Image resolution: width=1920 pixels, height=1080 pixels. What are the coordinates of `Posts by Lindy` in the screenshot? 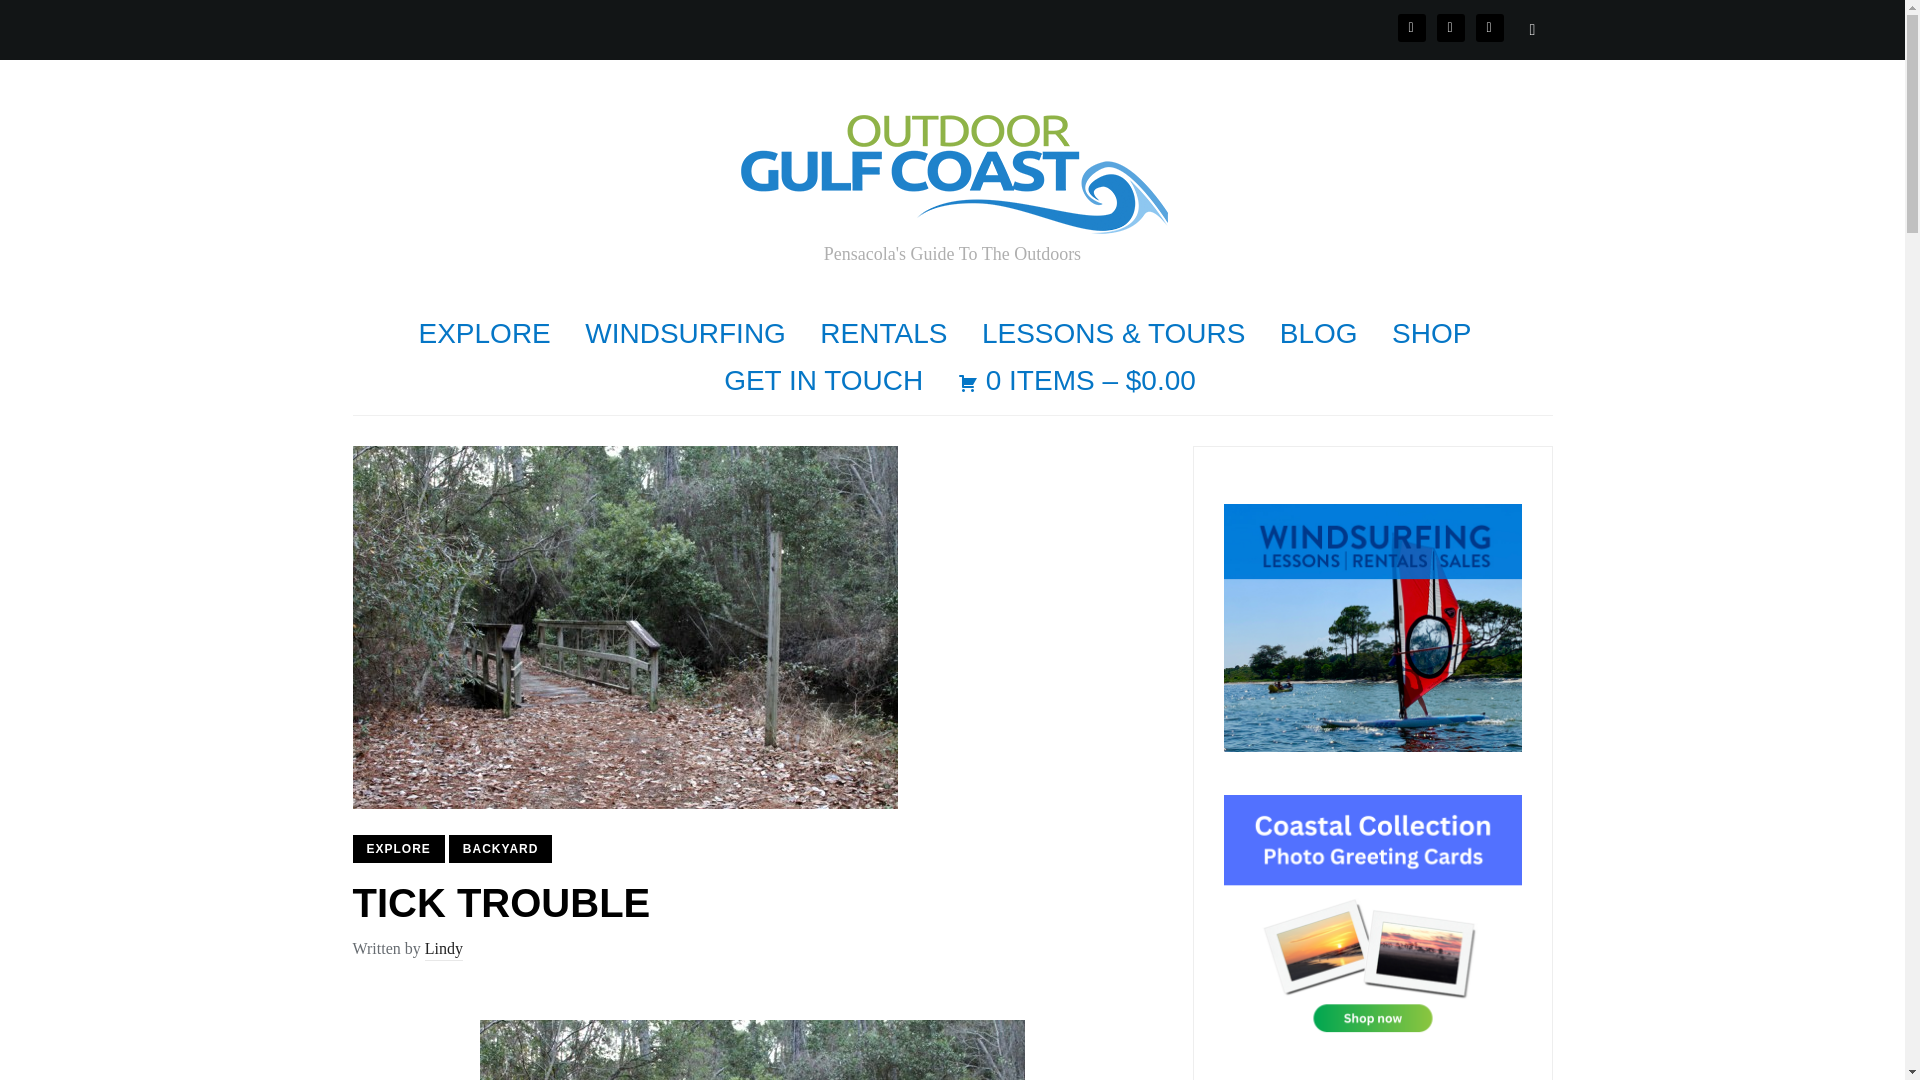 It's located at (443, 950).